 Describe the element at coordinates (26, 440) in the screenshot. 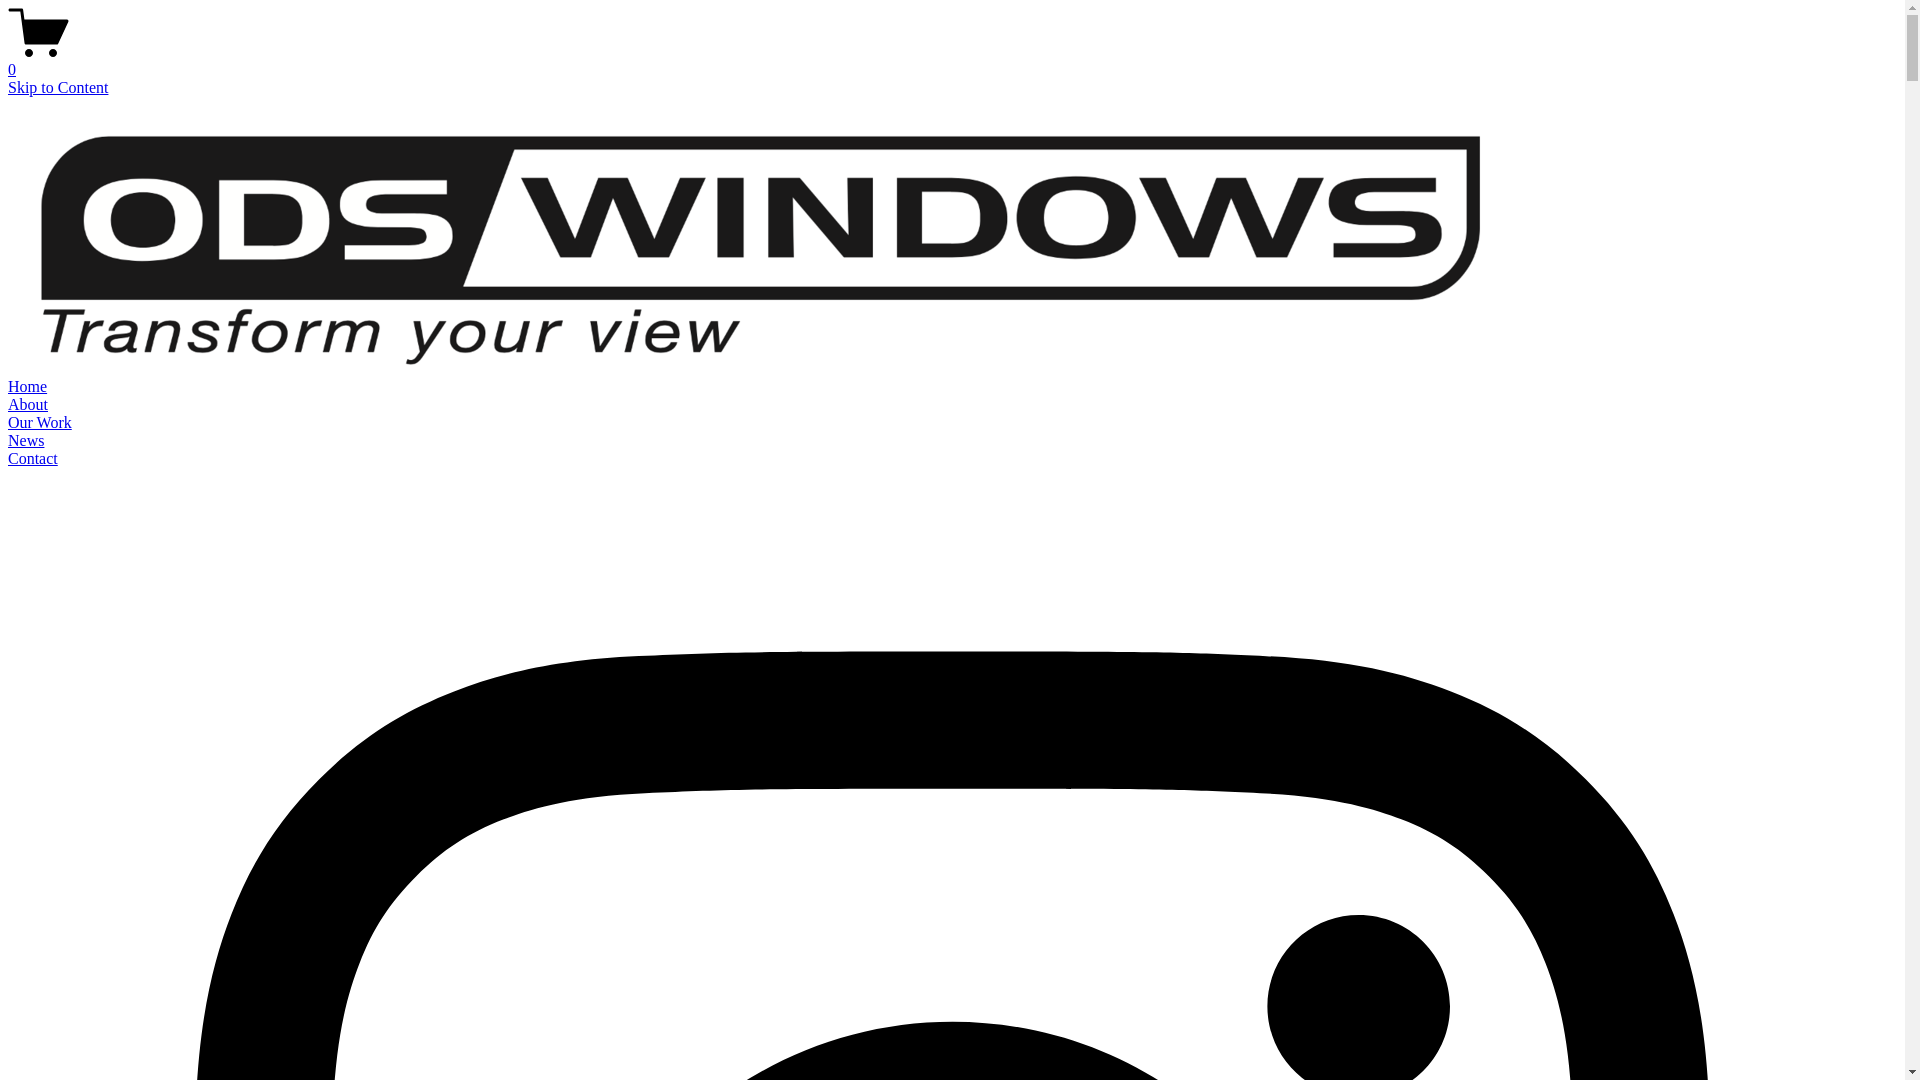

I see `News` at that location.